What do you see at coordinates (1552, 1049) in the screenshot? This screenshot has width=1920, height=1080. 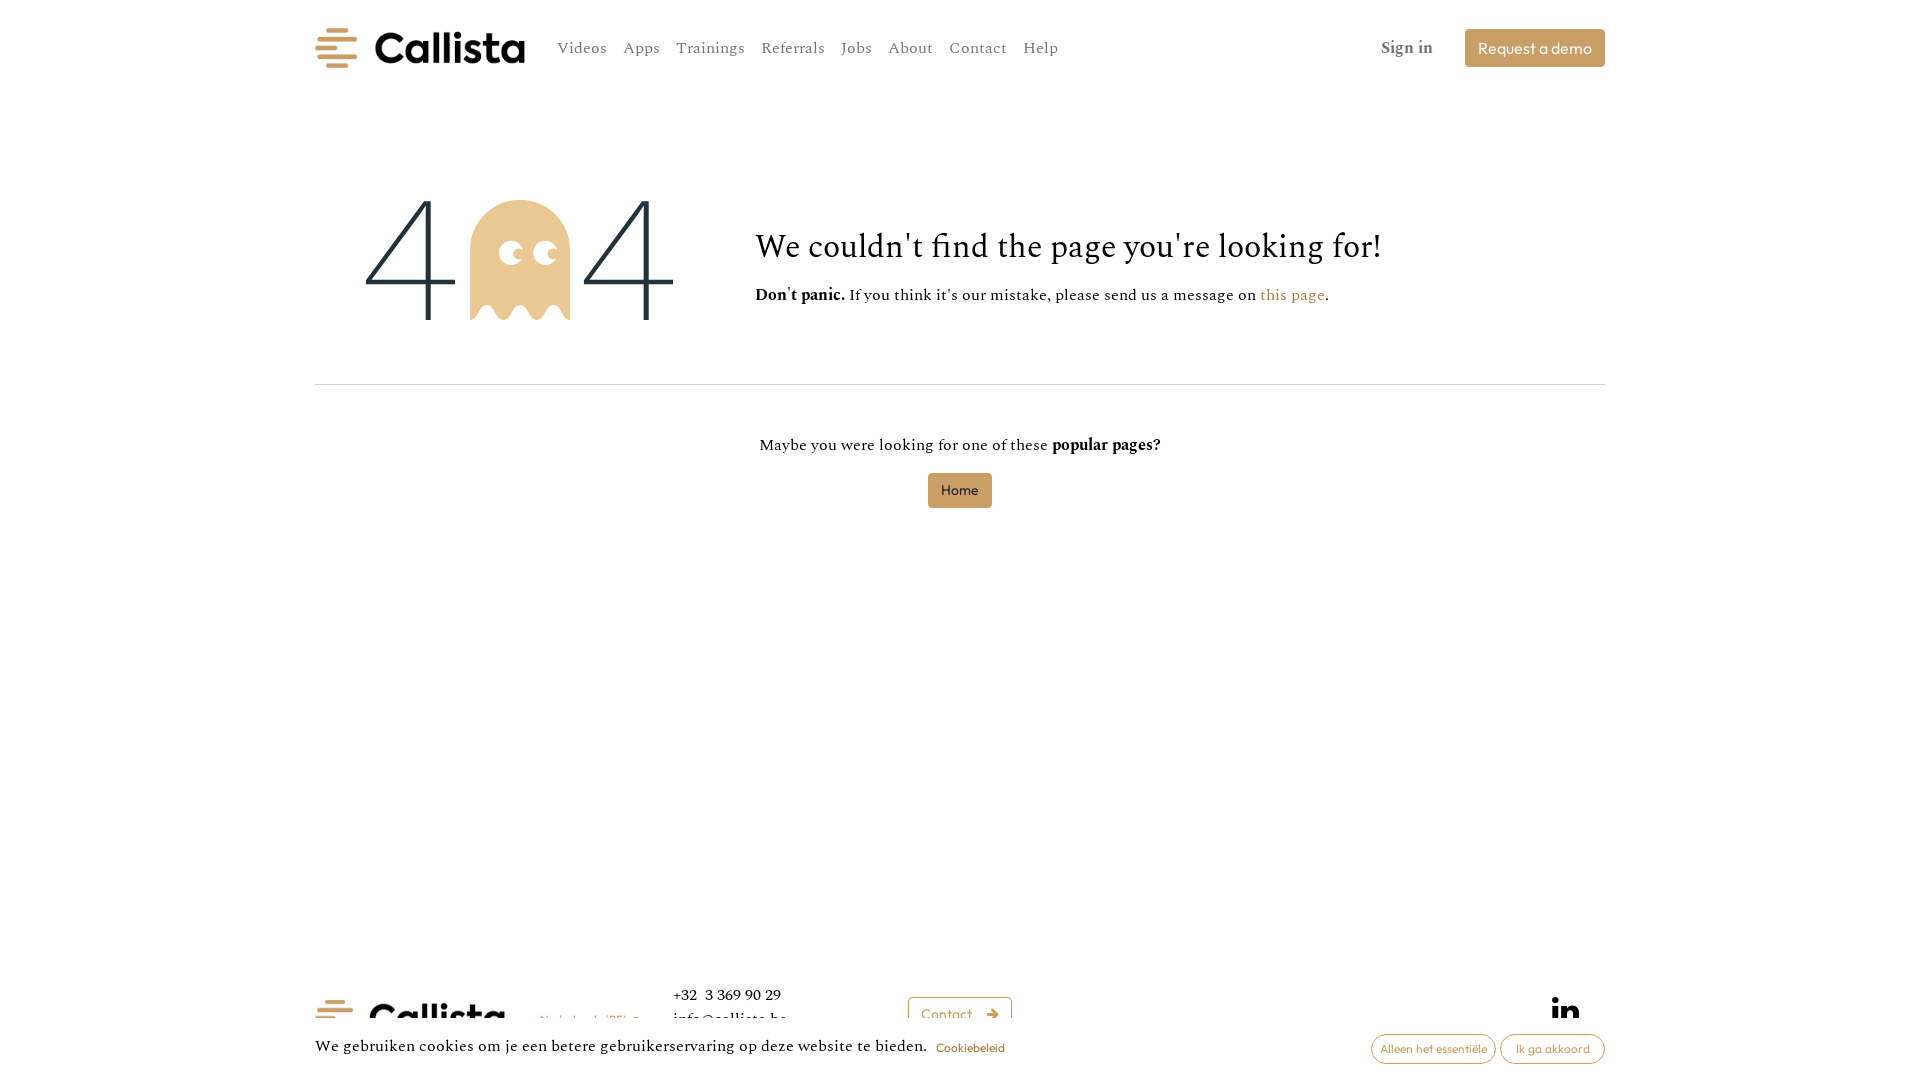 I see `Ik ga akkoord` at bounding box center [1552, 1049].